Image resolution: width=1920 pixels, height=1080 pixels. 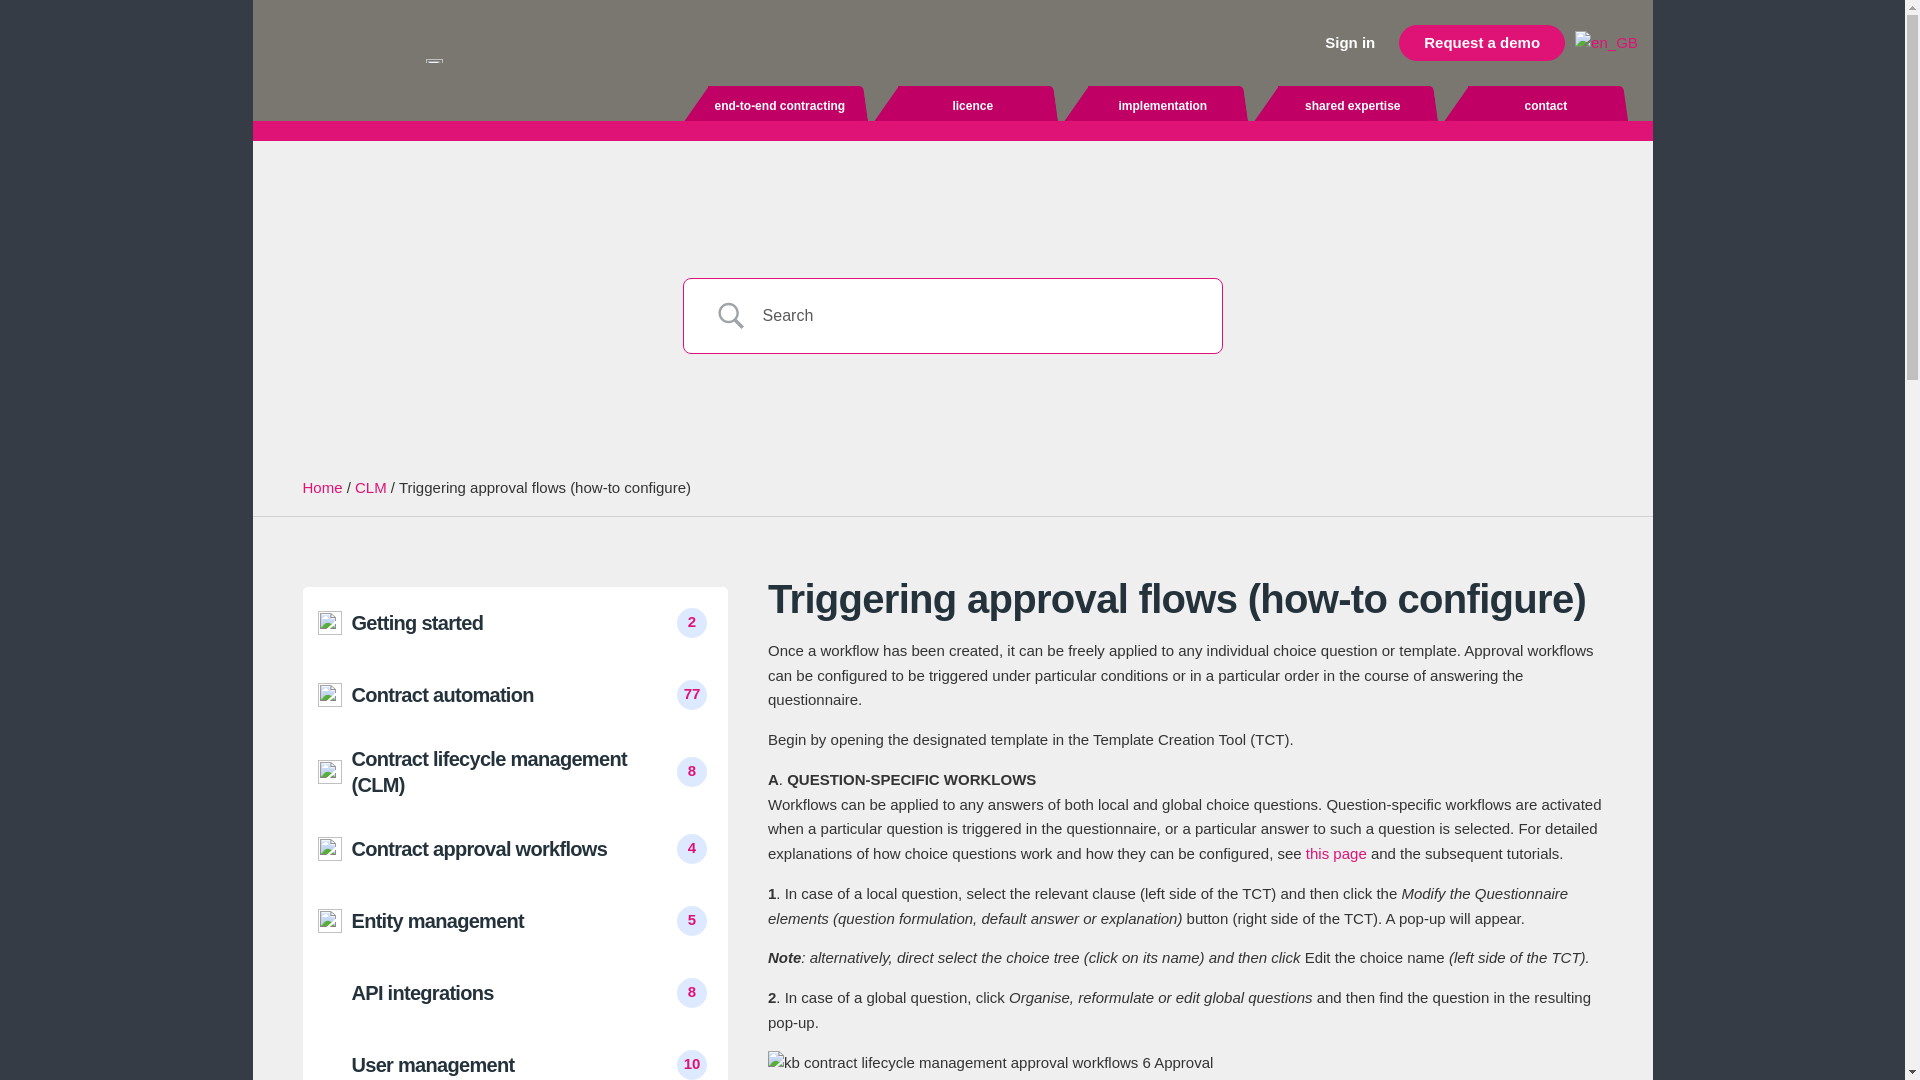 What do you see at coordinates (1350, 42) in the screenshot?
I see `Sign in` at bounding box center [1350, 42].